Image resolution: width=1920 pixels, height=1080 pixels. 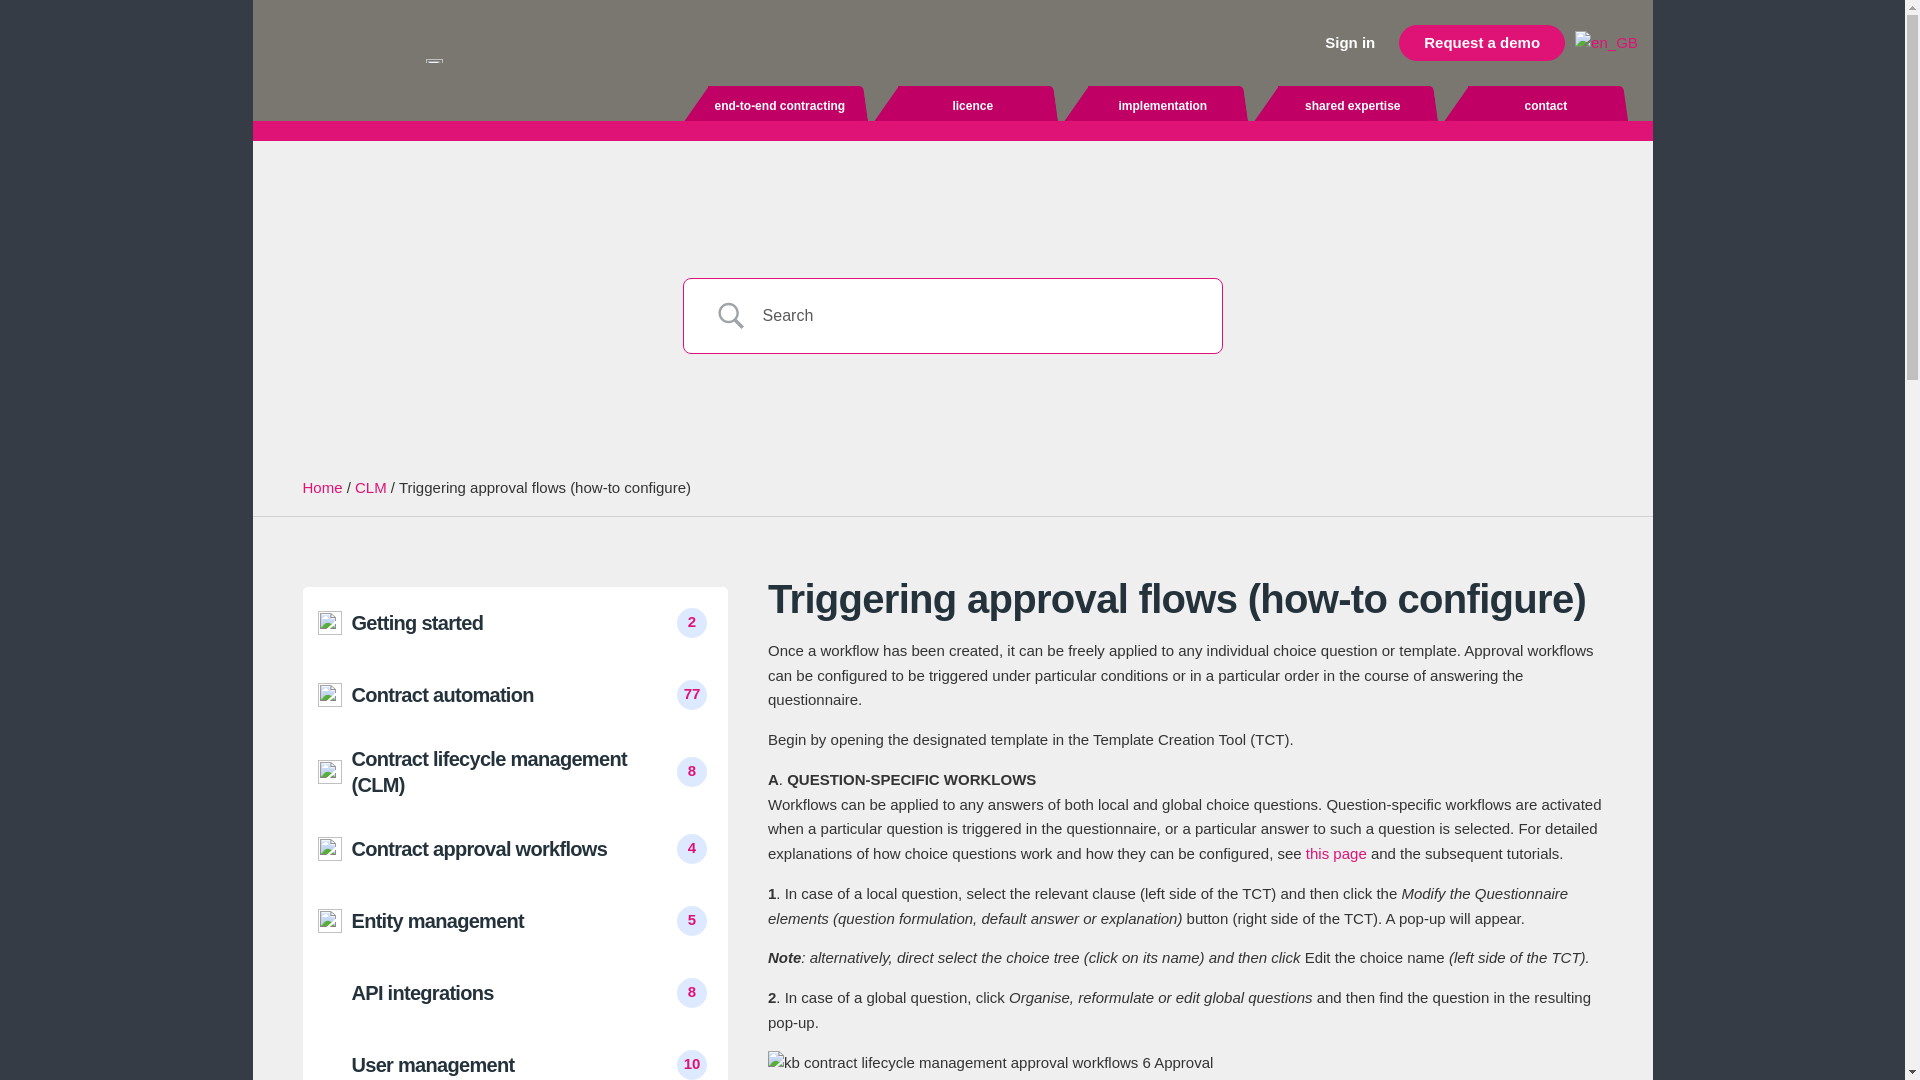 What do you see at coordinates (1350, 42) in the screenshot?
I see `Sign in` at bounding box center [1350, 42].